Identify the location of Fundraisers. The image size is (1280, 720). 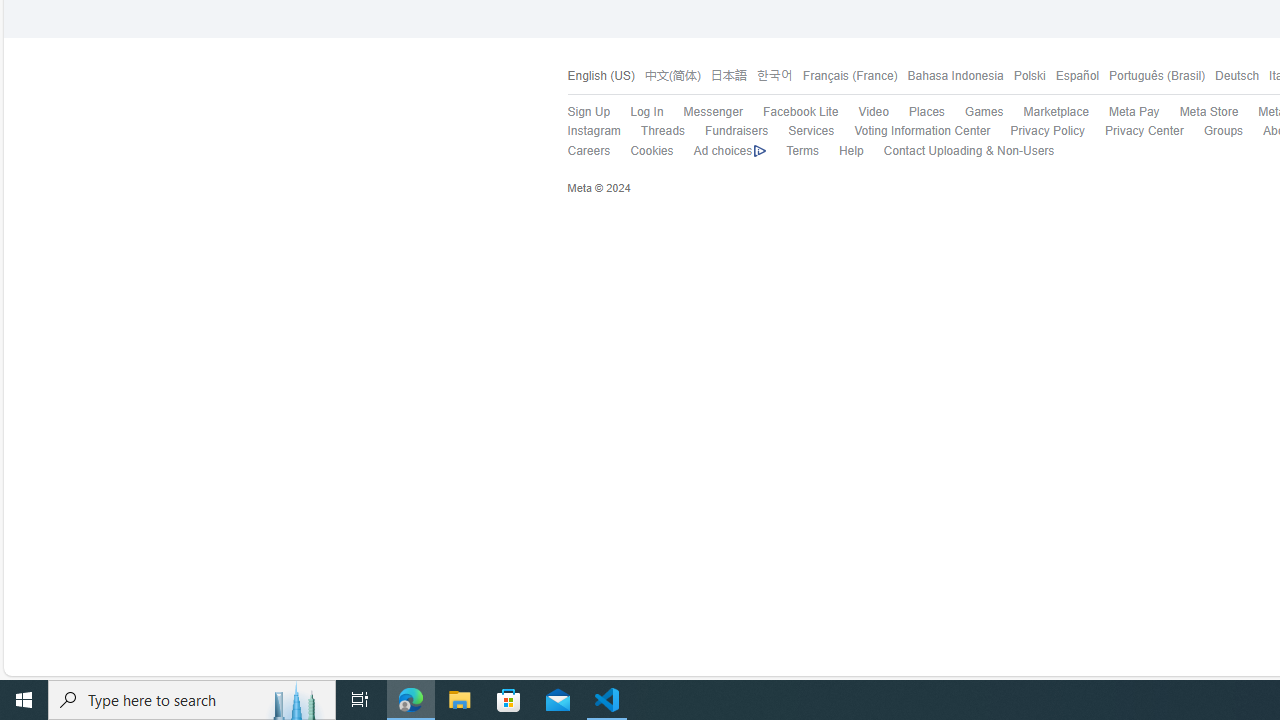
(736, 130).